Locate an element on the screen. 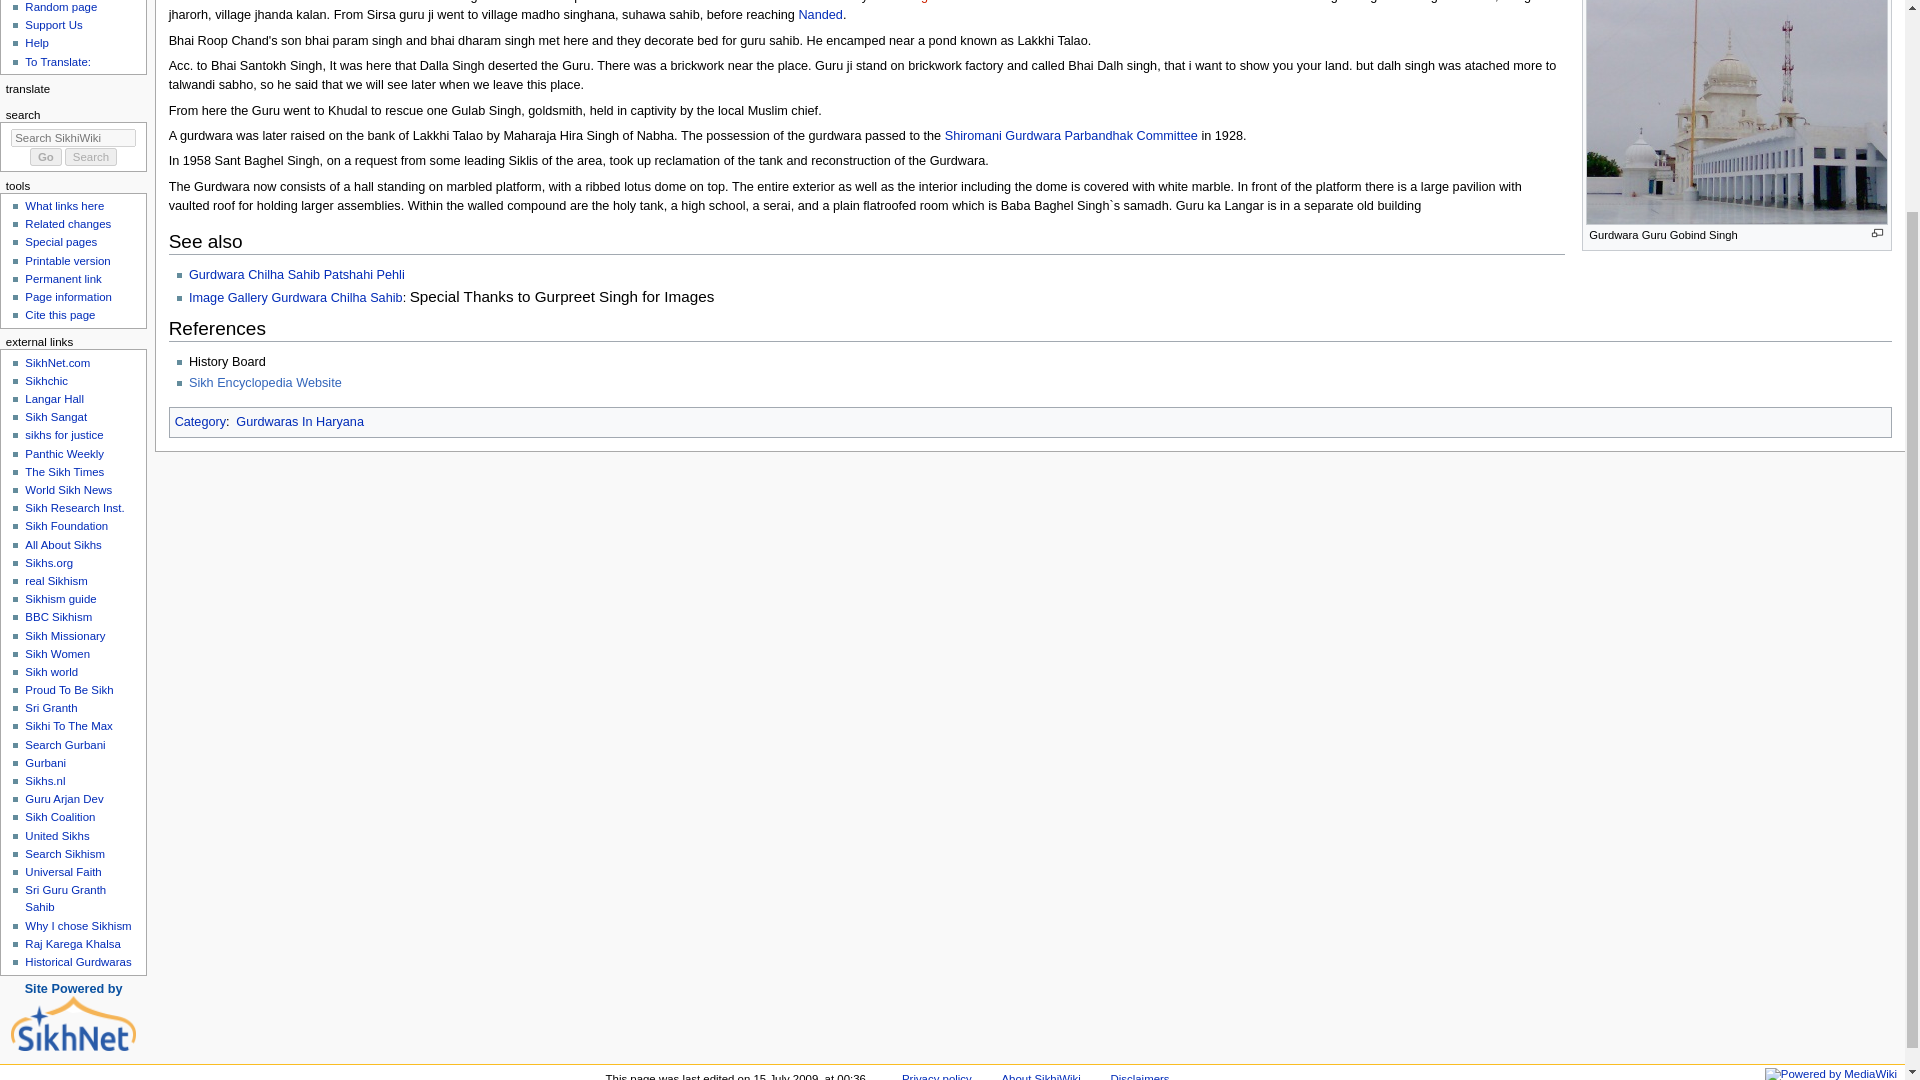  Sikh Encyclopedia Website is located at coordinates (272, 382).